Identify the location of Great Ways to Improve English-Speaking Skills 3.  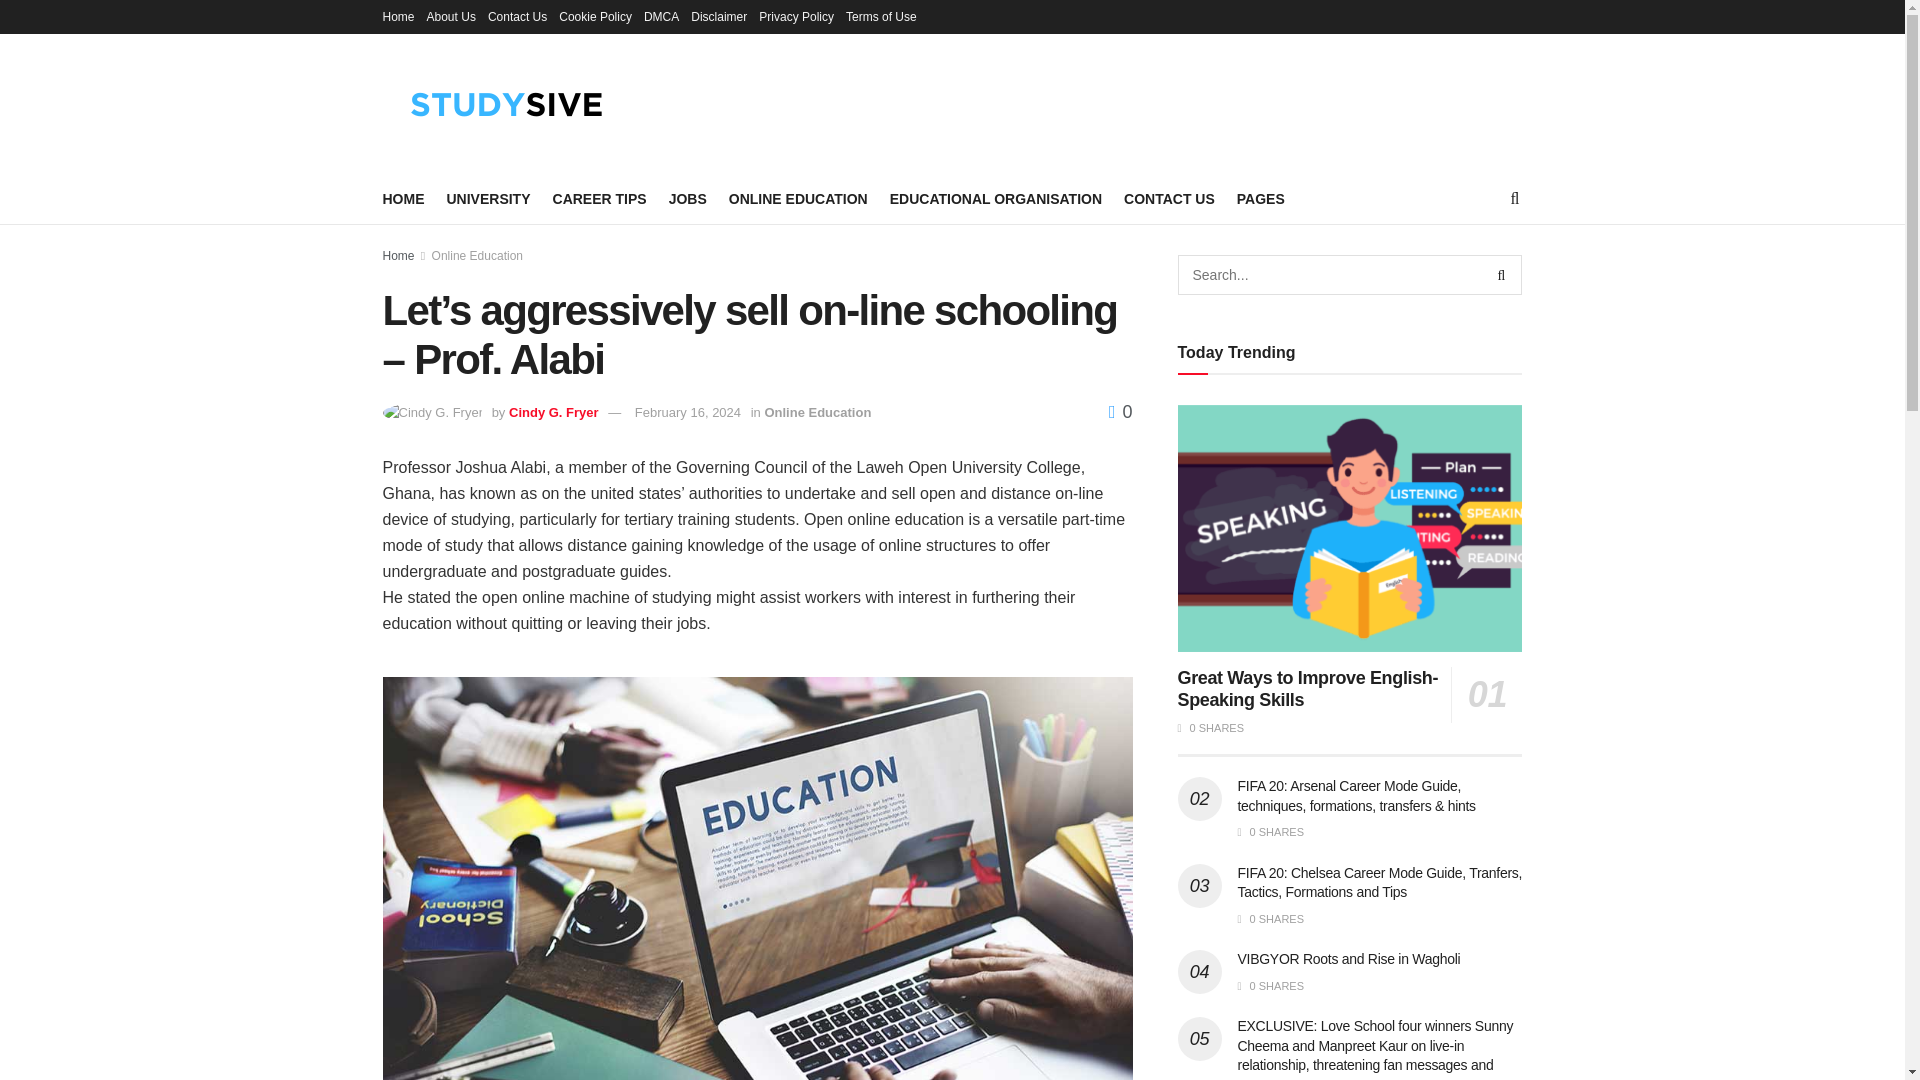
(1350, 528).